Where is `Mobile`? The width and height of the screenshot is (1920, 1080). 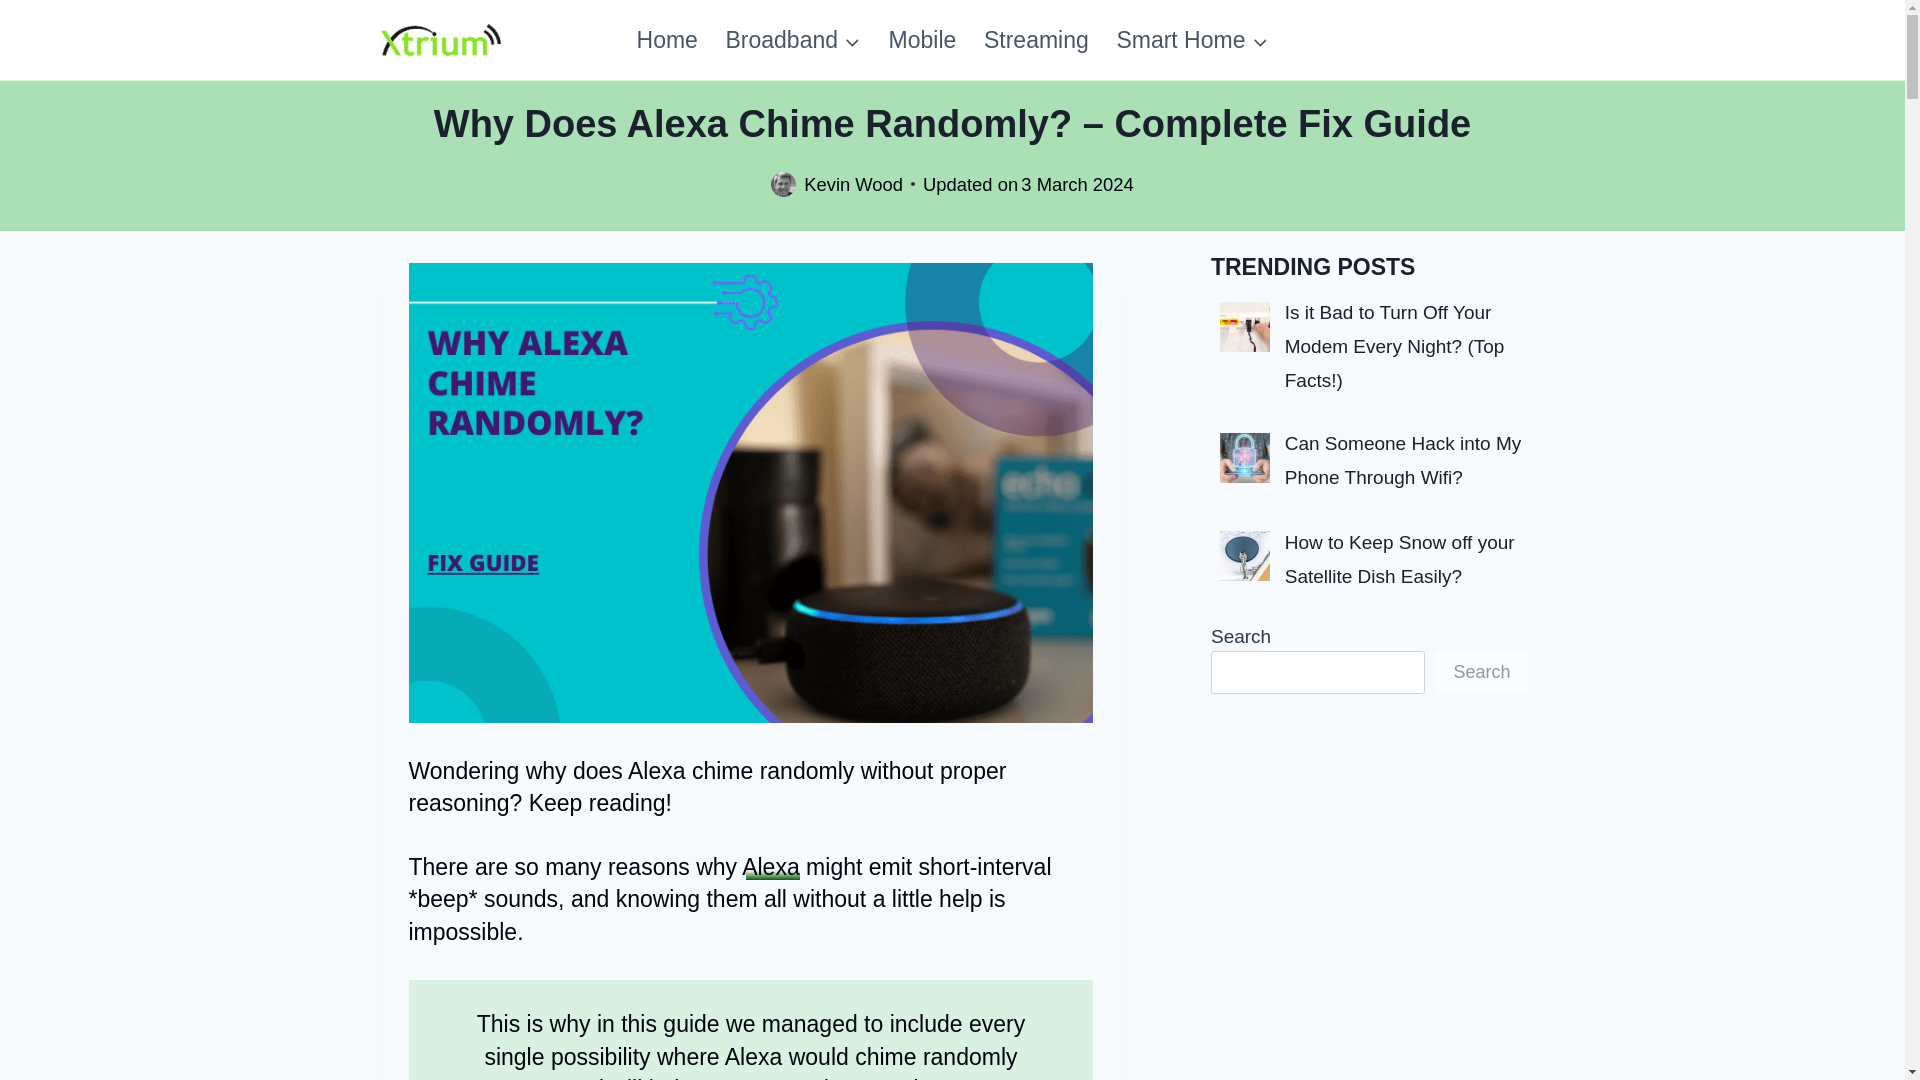
Mobile is located at coordinates (922, 40).